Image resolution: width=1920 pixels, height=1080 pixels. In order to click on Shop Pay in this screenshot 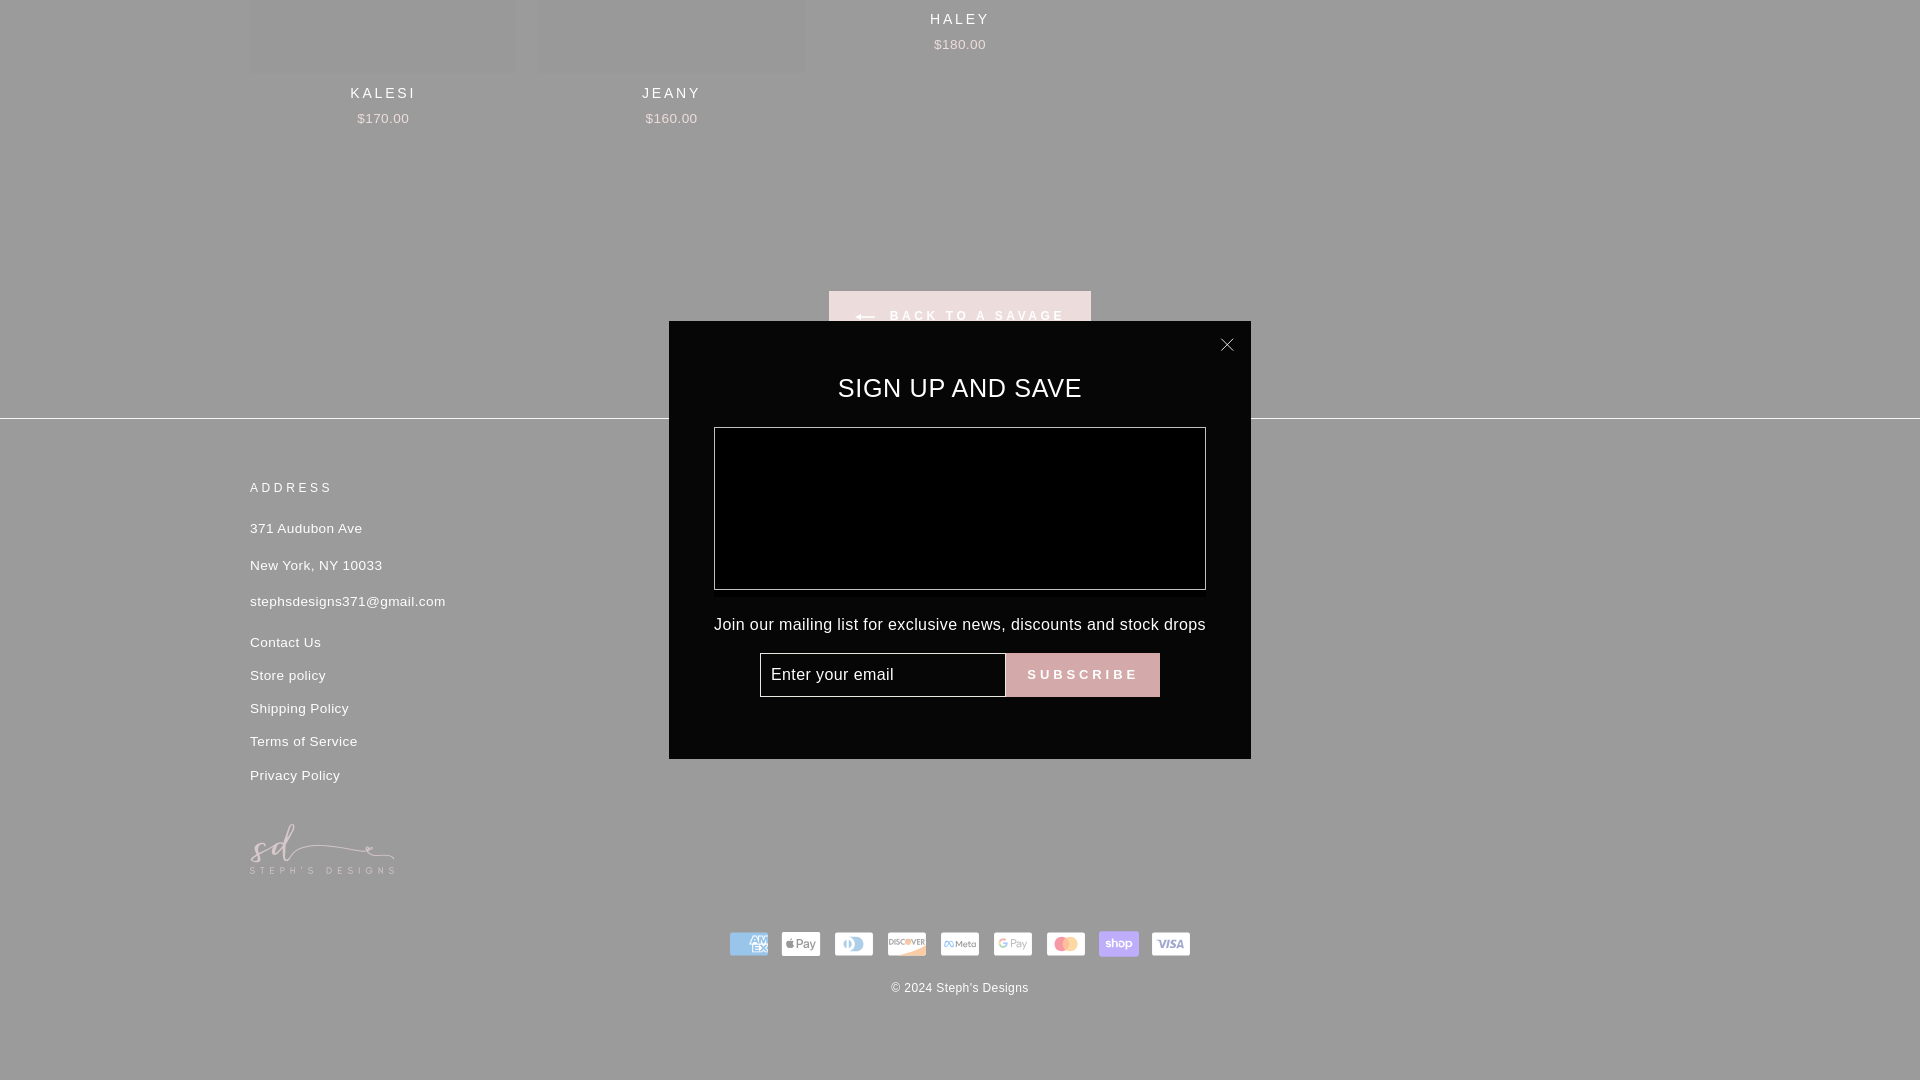, I will do `click(1118, 944)`.